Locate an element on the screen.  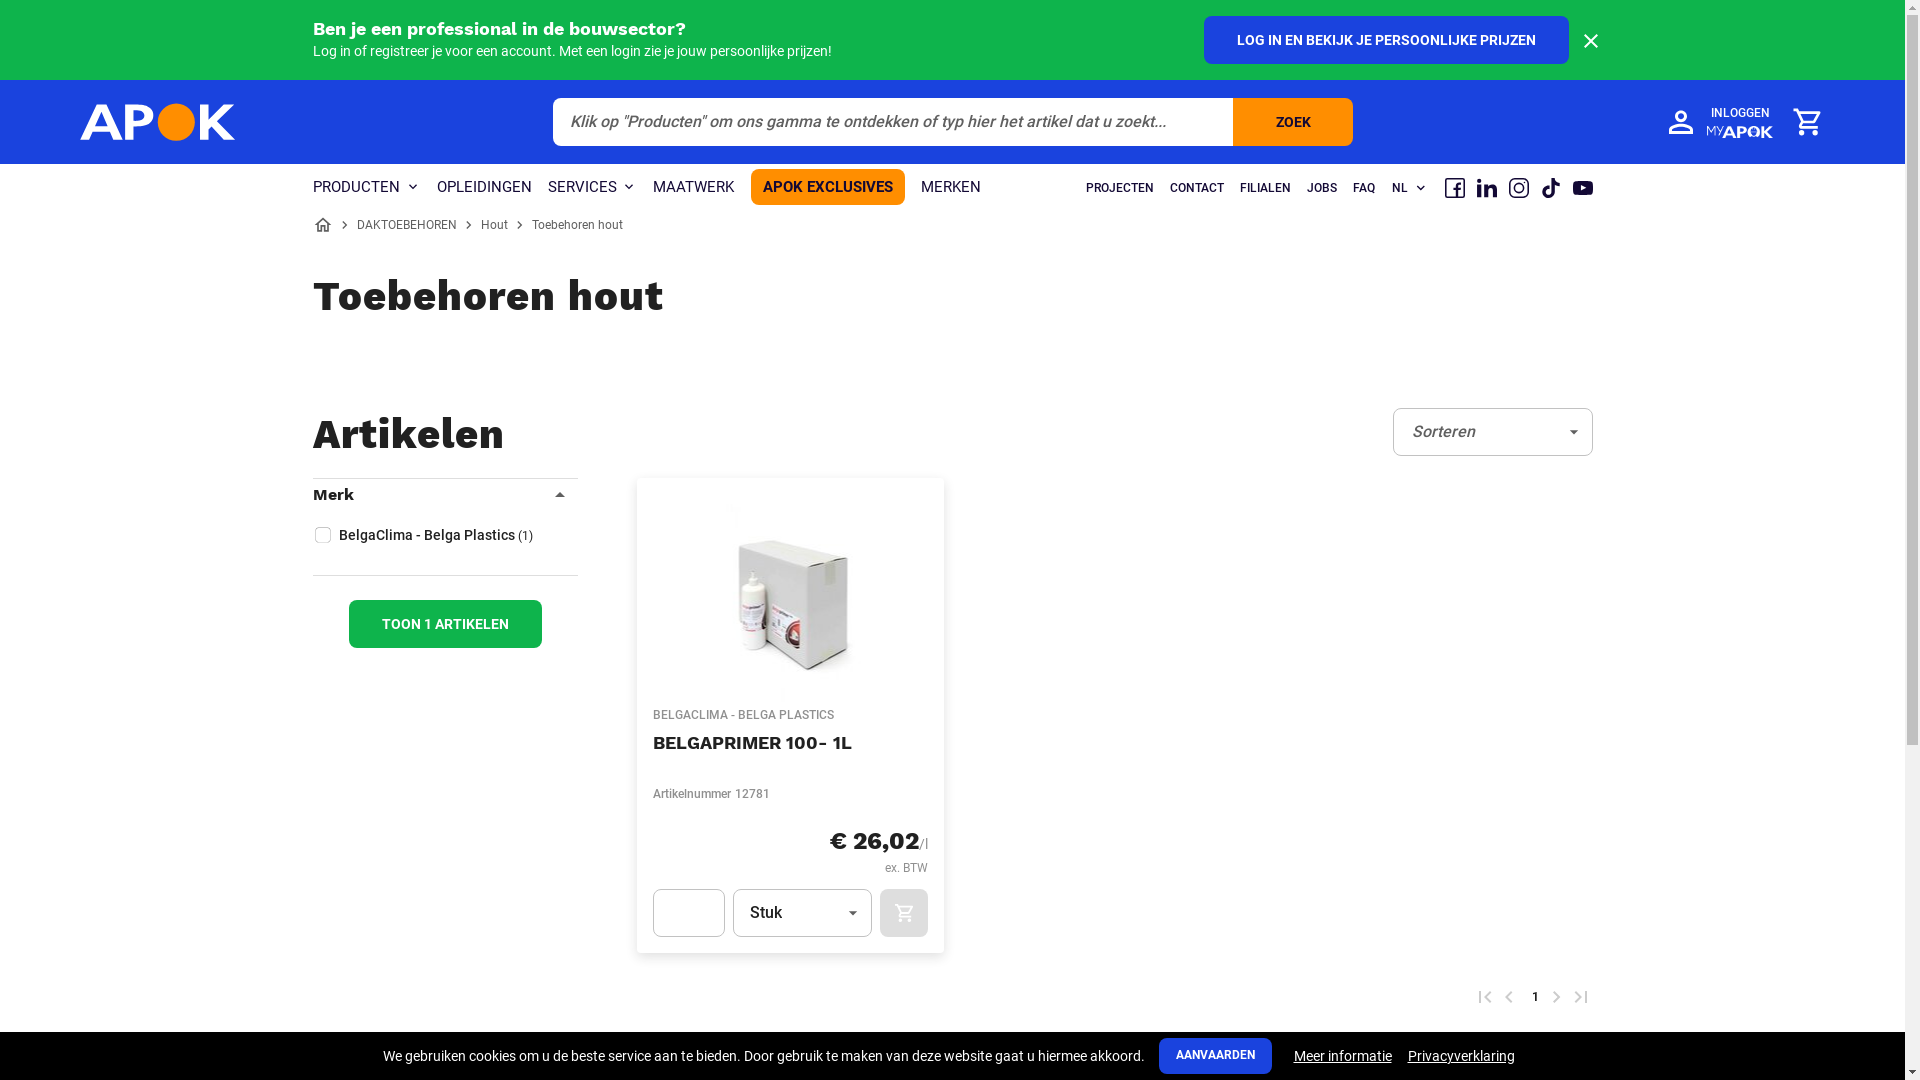
PROJECTEN is located at coordinates (1120, 188).